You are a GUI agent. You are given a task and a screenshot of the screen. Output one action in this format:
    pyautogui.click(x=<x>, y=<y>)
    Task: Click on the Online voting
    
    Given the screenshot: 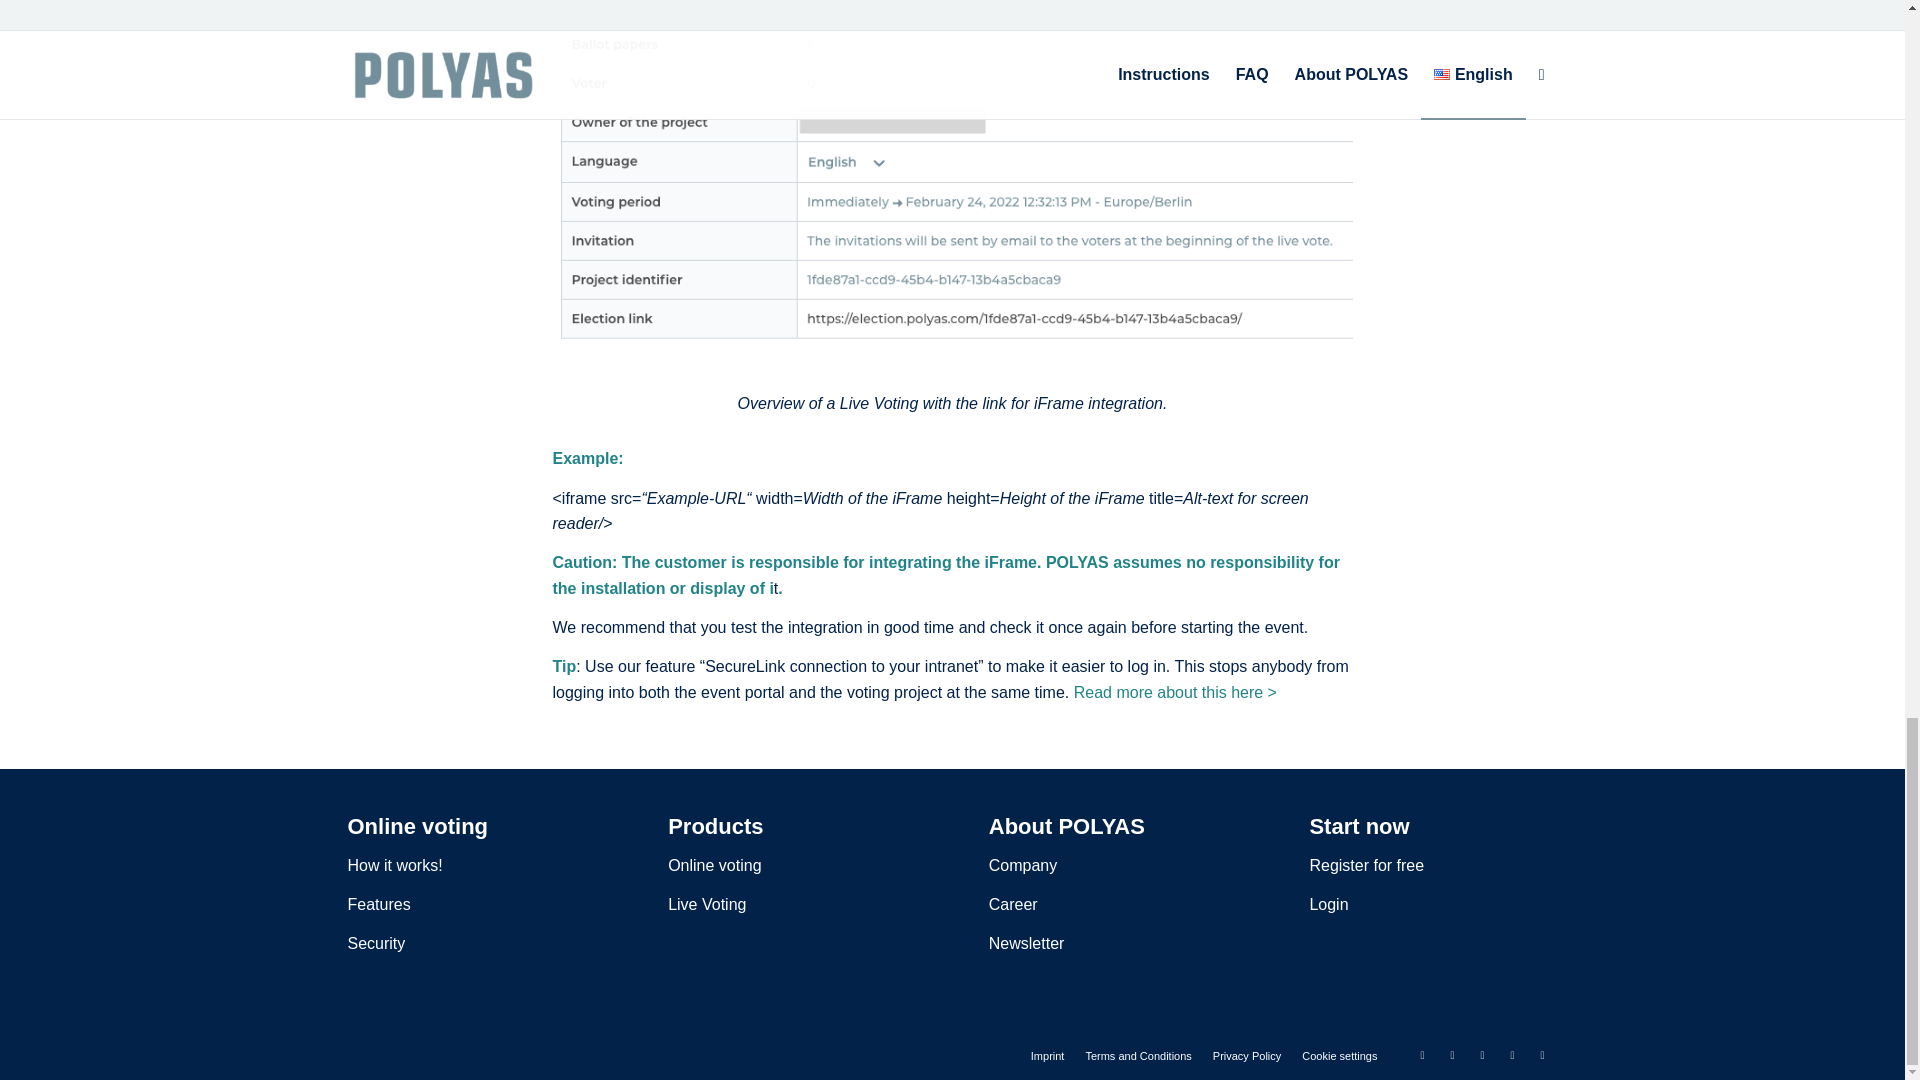 What is the action you would take?
    pyautogui.click(x=714, y=865)
    